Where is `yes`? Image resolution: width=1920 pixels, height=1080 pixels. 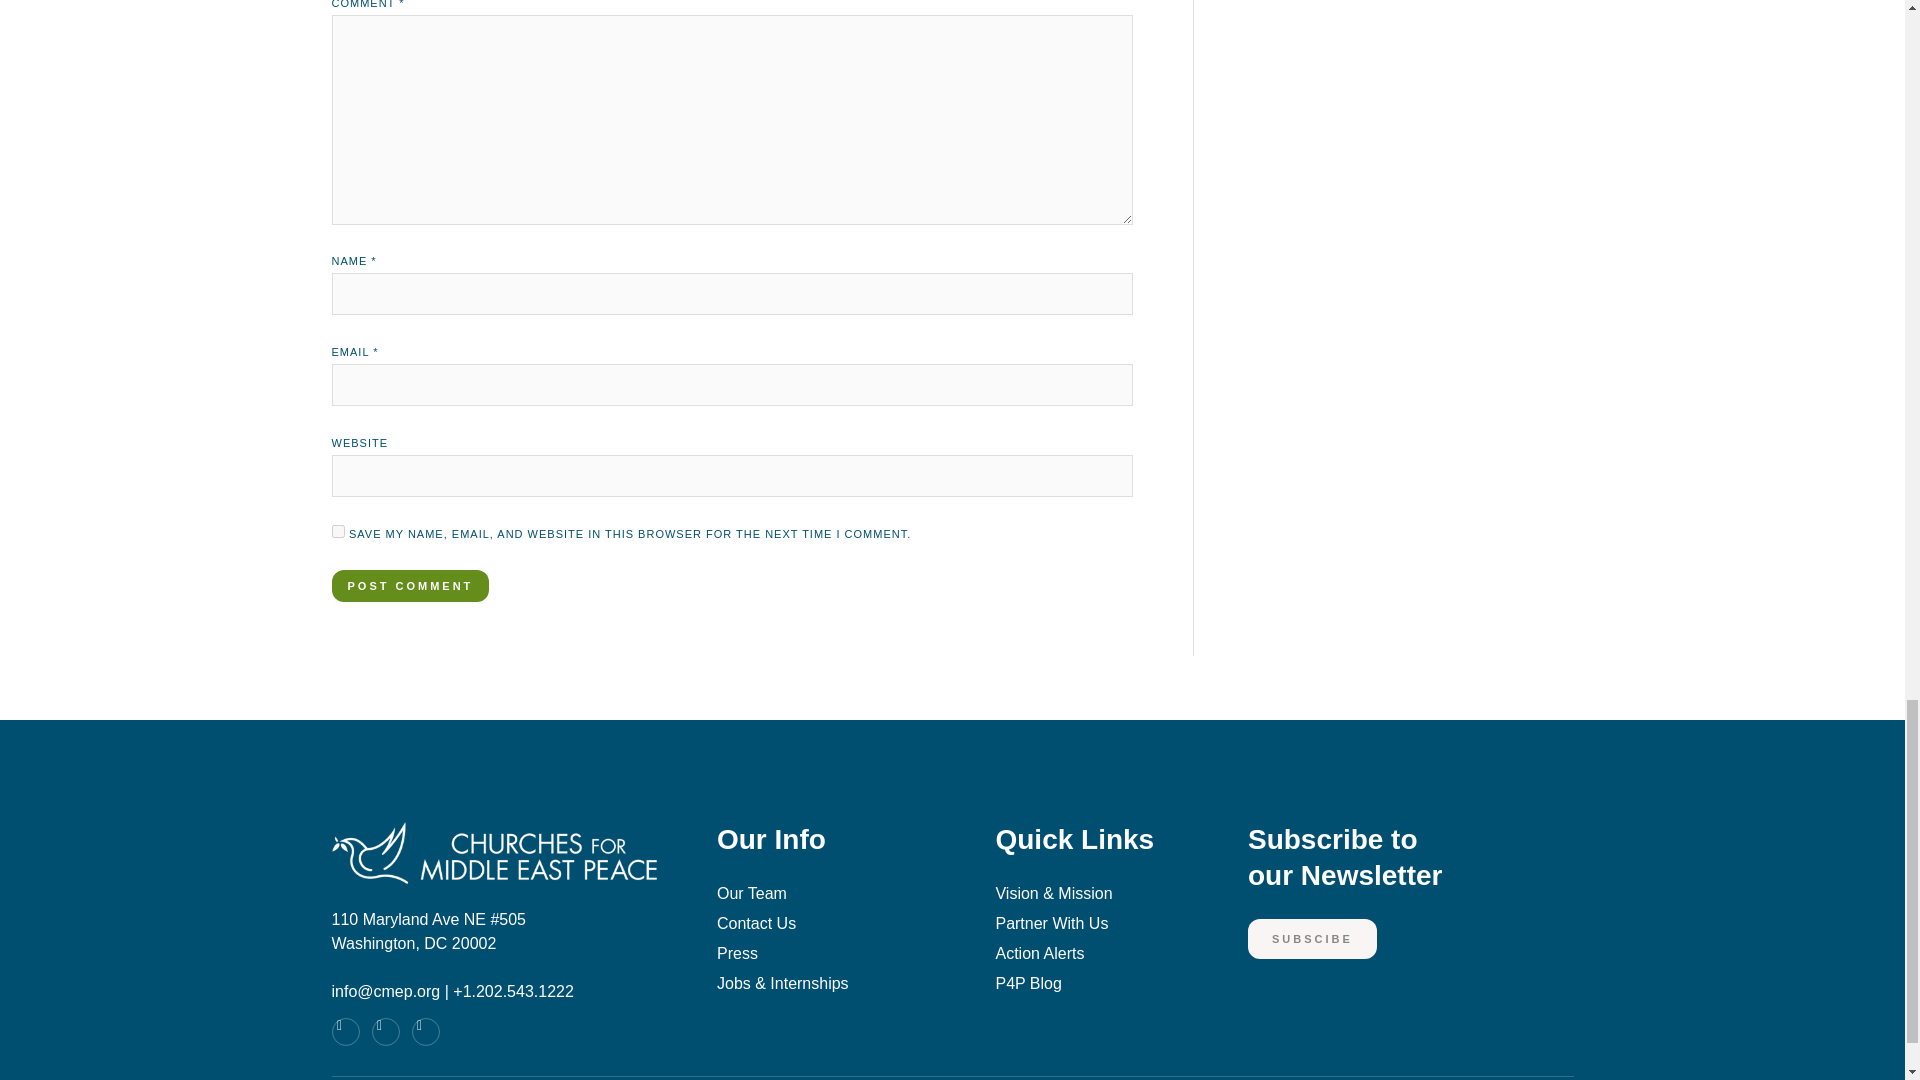 yes is located at coordinates (1411, 870).